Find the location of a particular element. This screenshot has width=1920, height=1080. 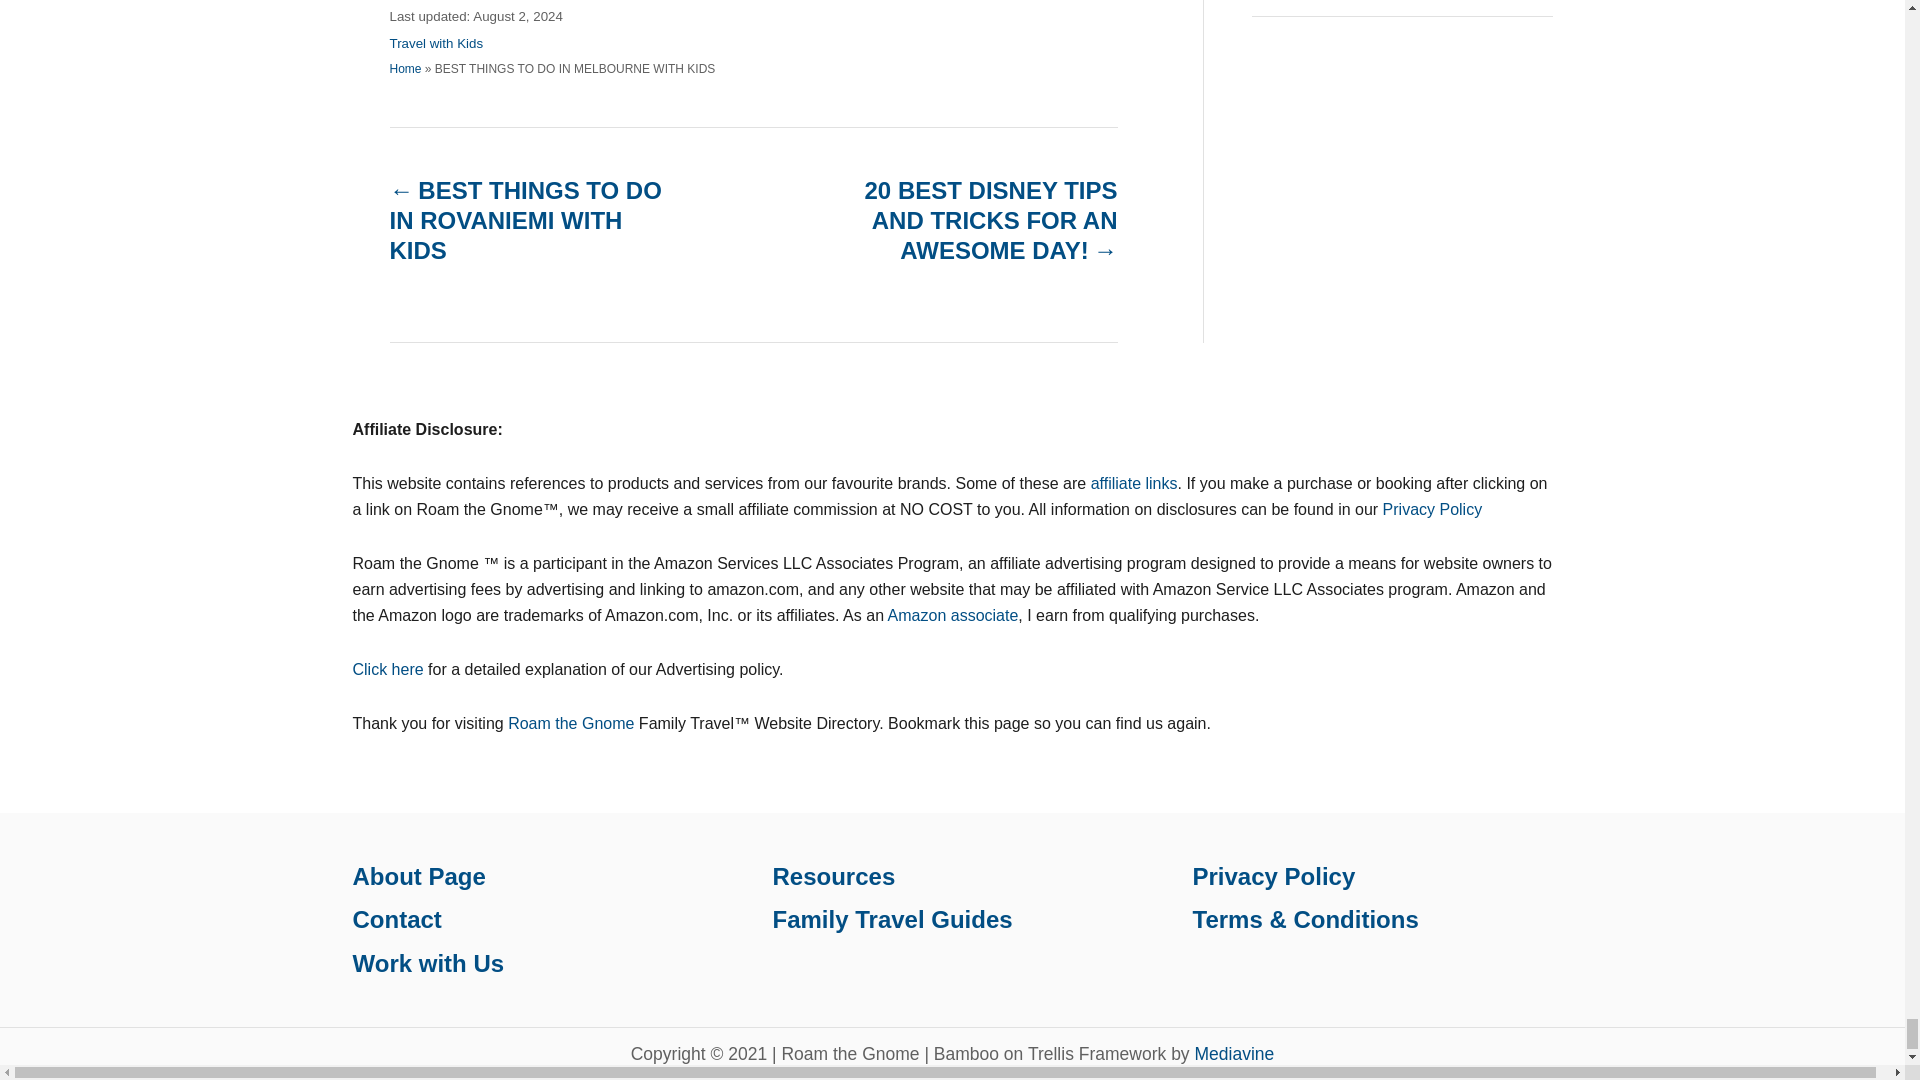

Resources is located at coordinates (832, 876).